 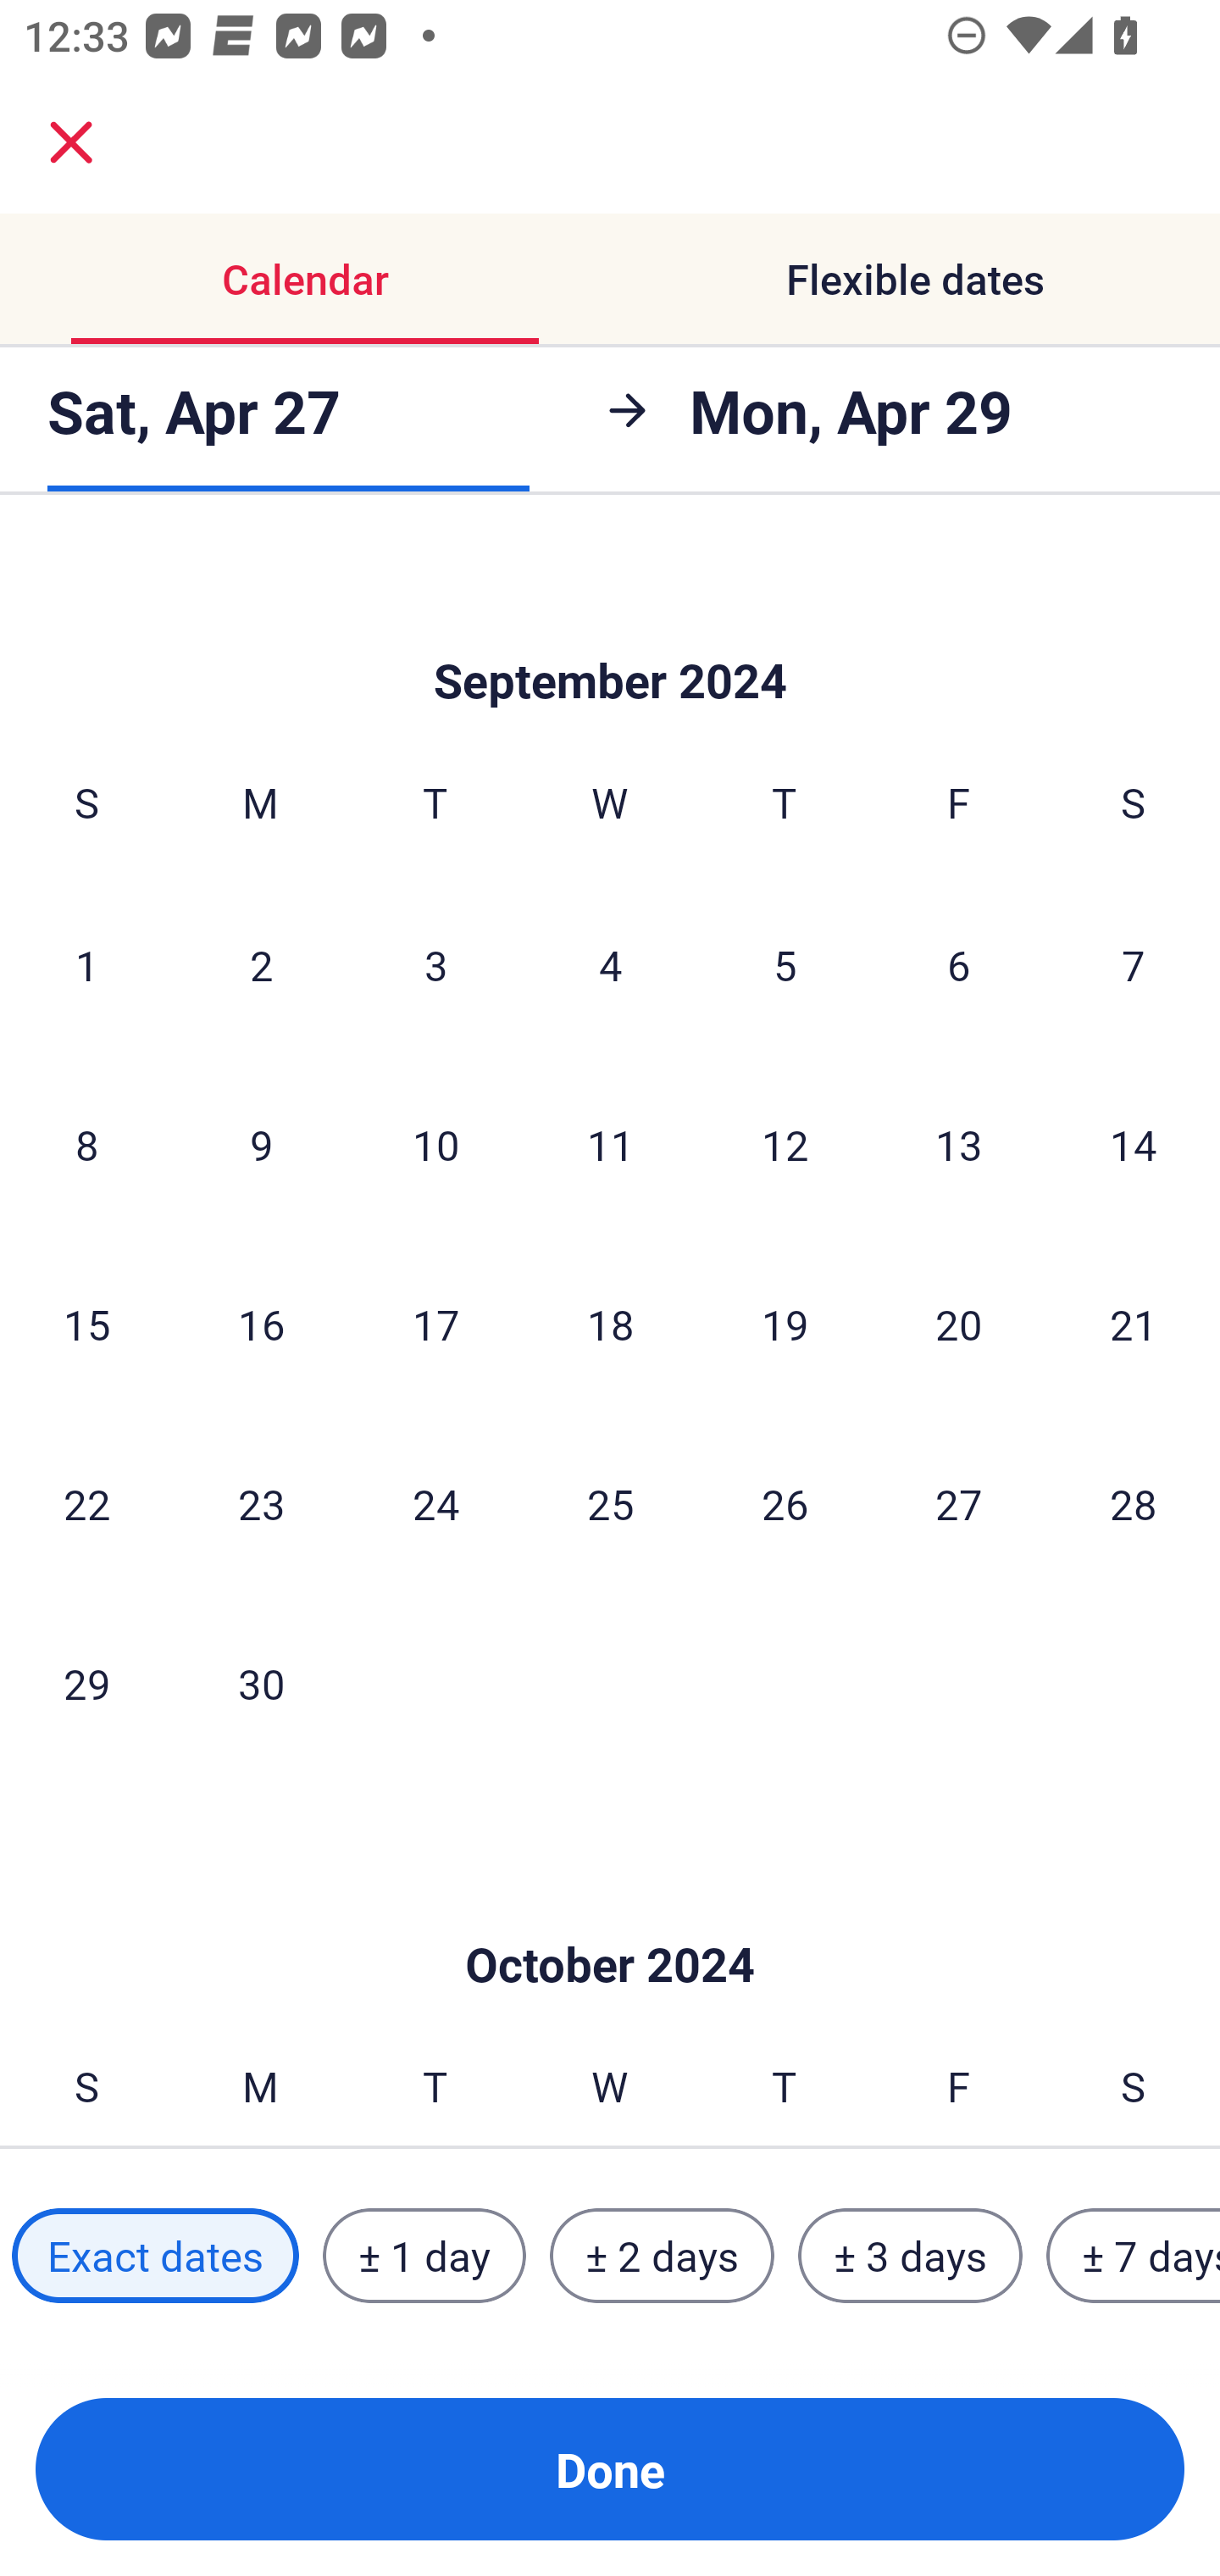 What do you see at coordinates (435, 1145) in the screenshot?
I see `10 Tuesday, September 10, 2024` at bounding box center [435, 1145].